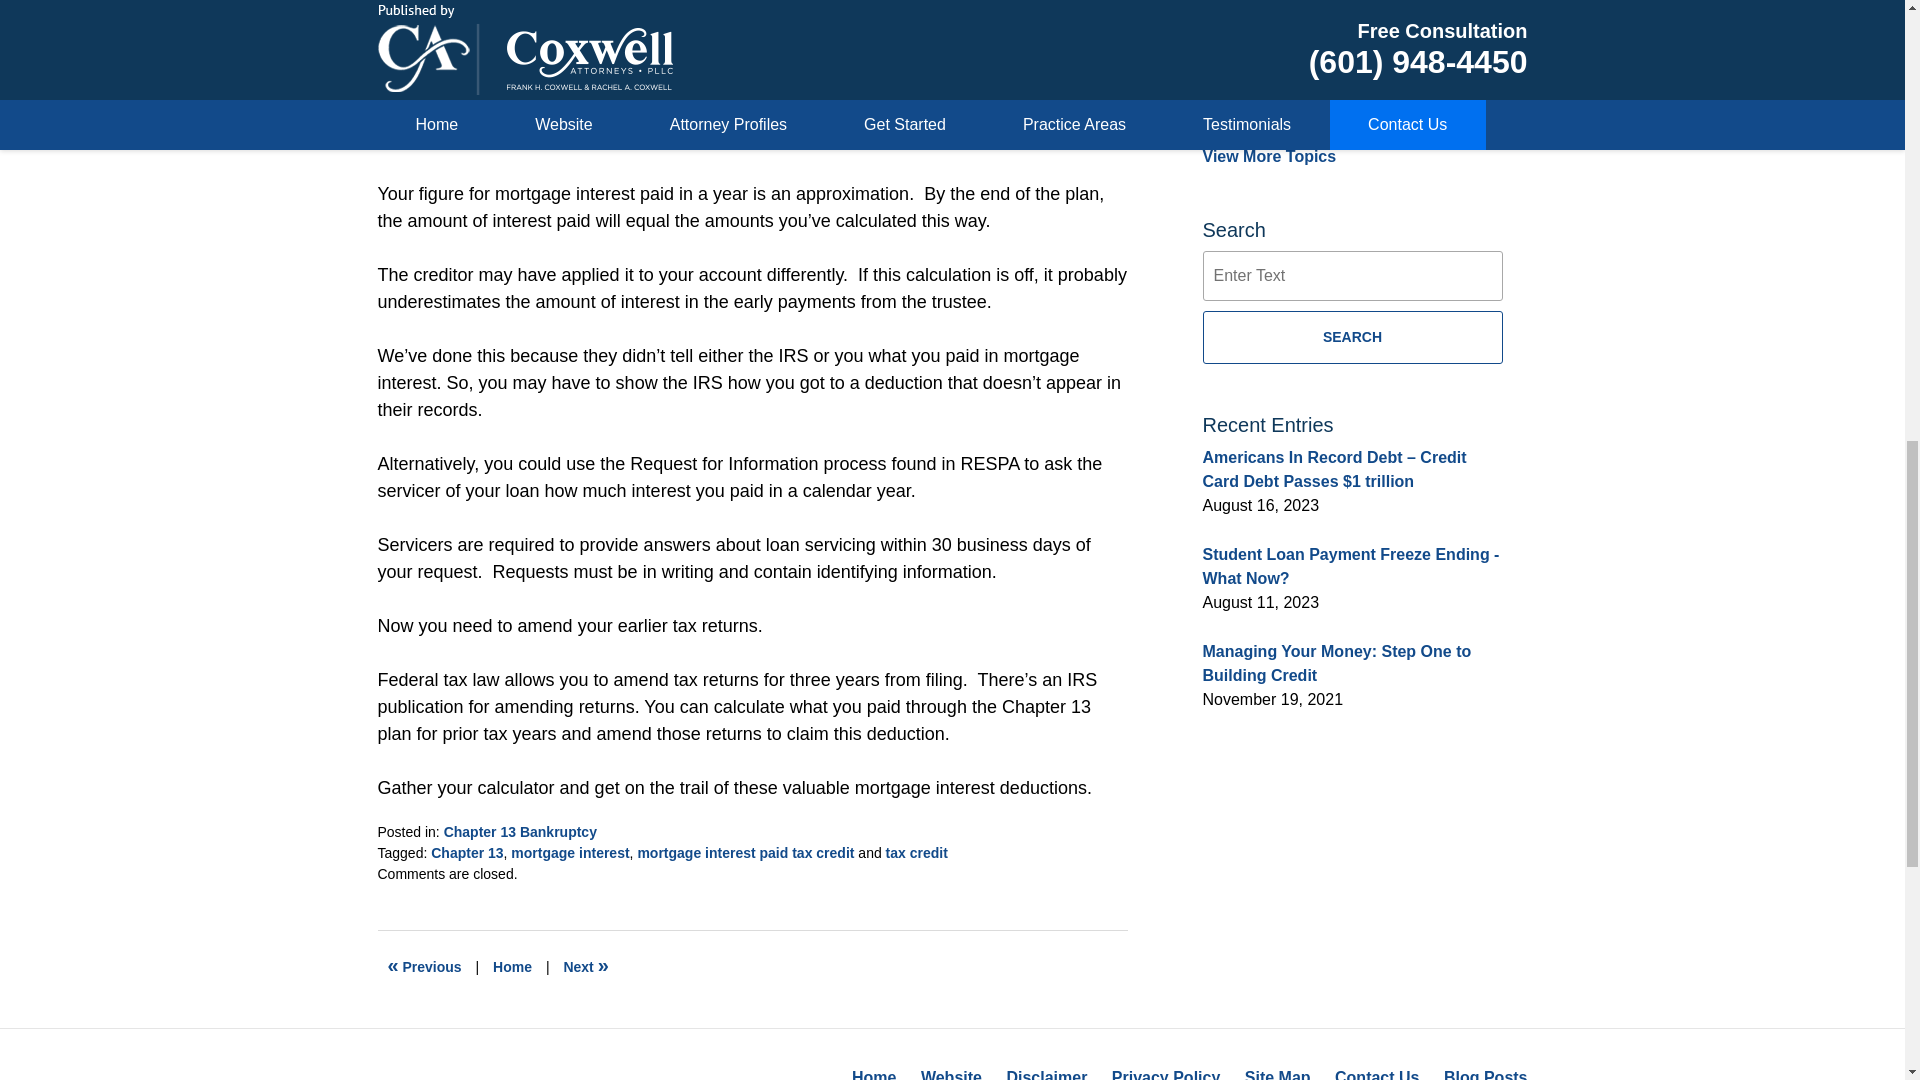 The image size is (1920, 1080). I want to click on View all posts tagged with mortgage interest, so click(570, 852).